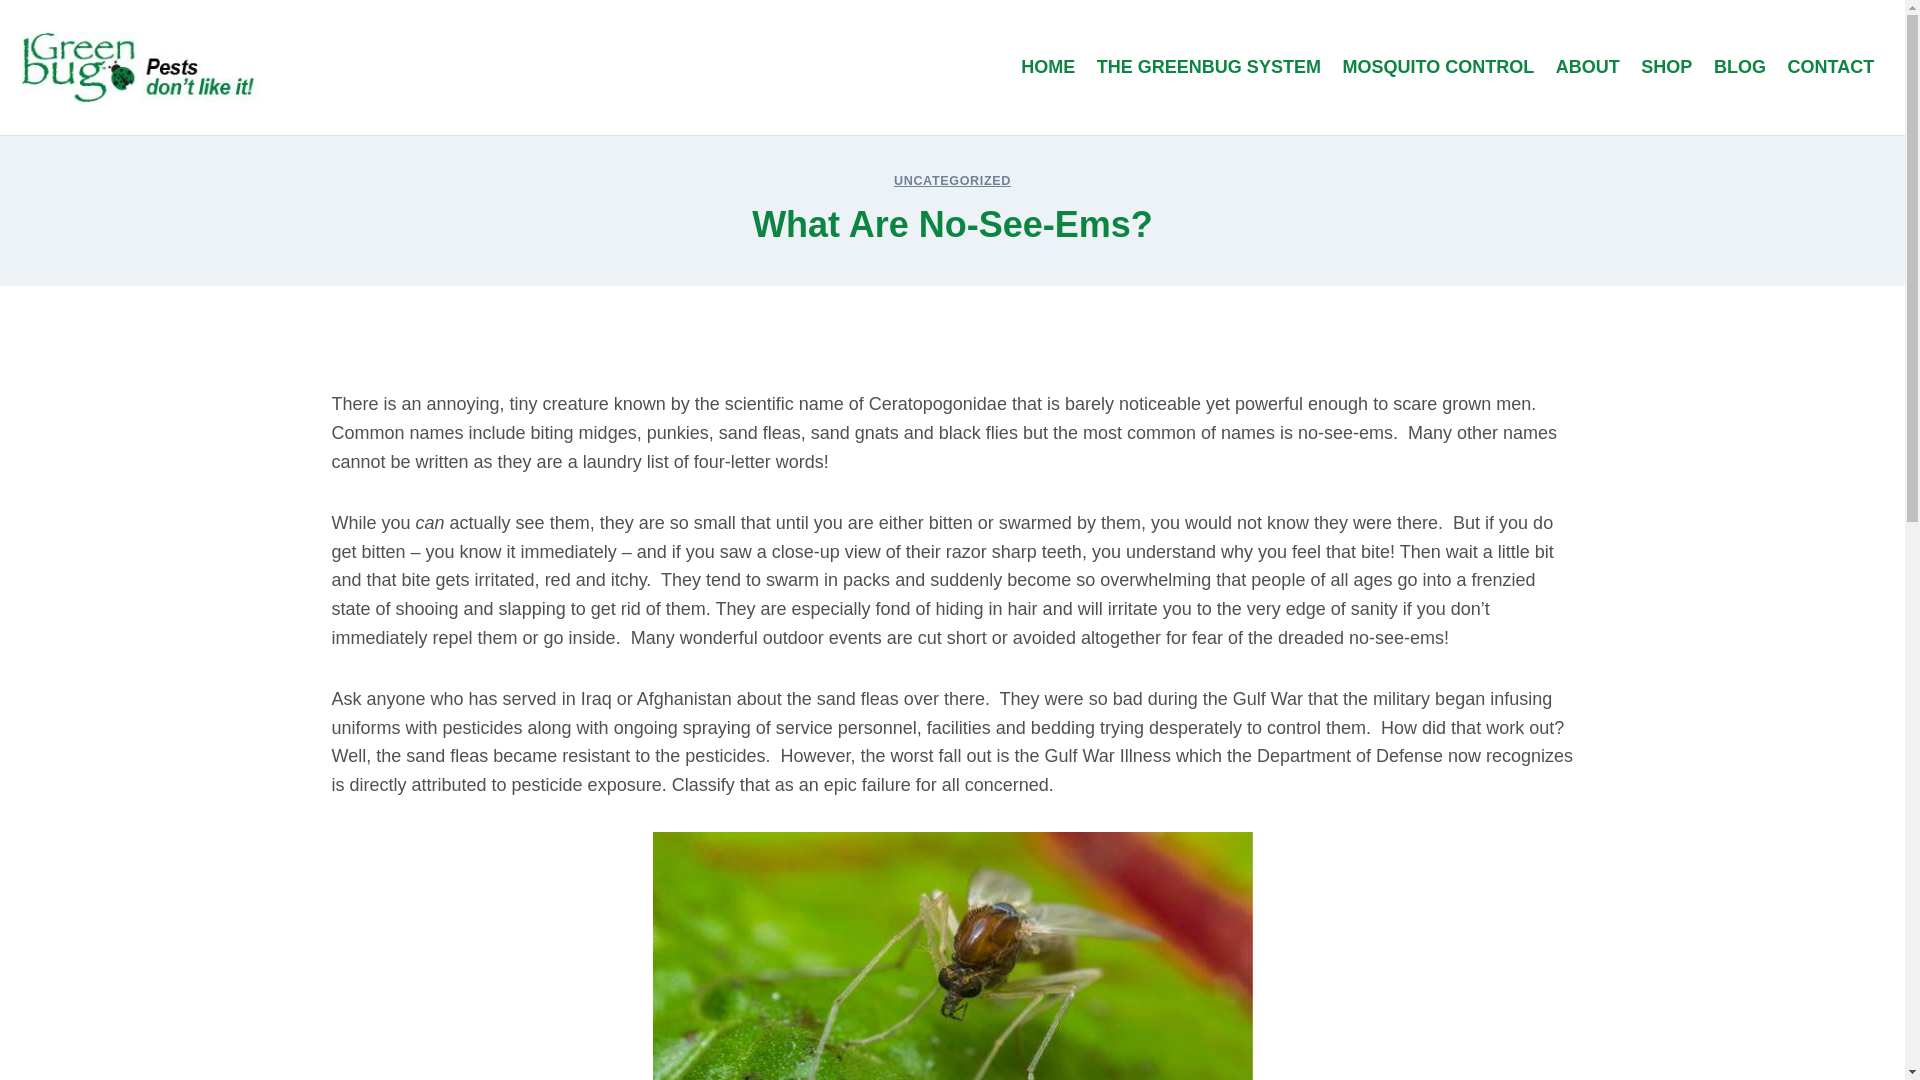  I want to click on CONTACT, so click(1831, 68).